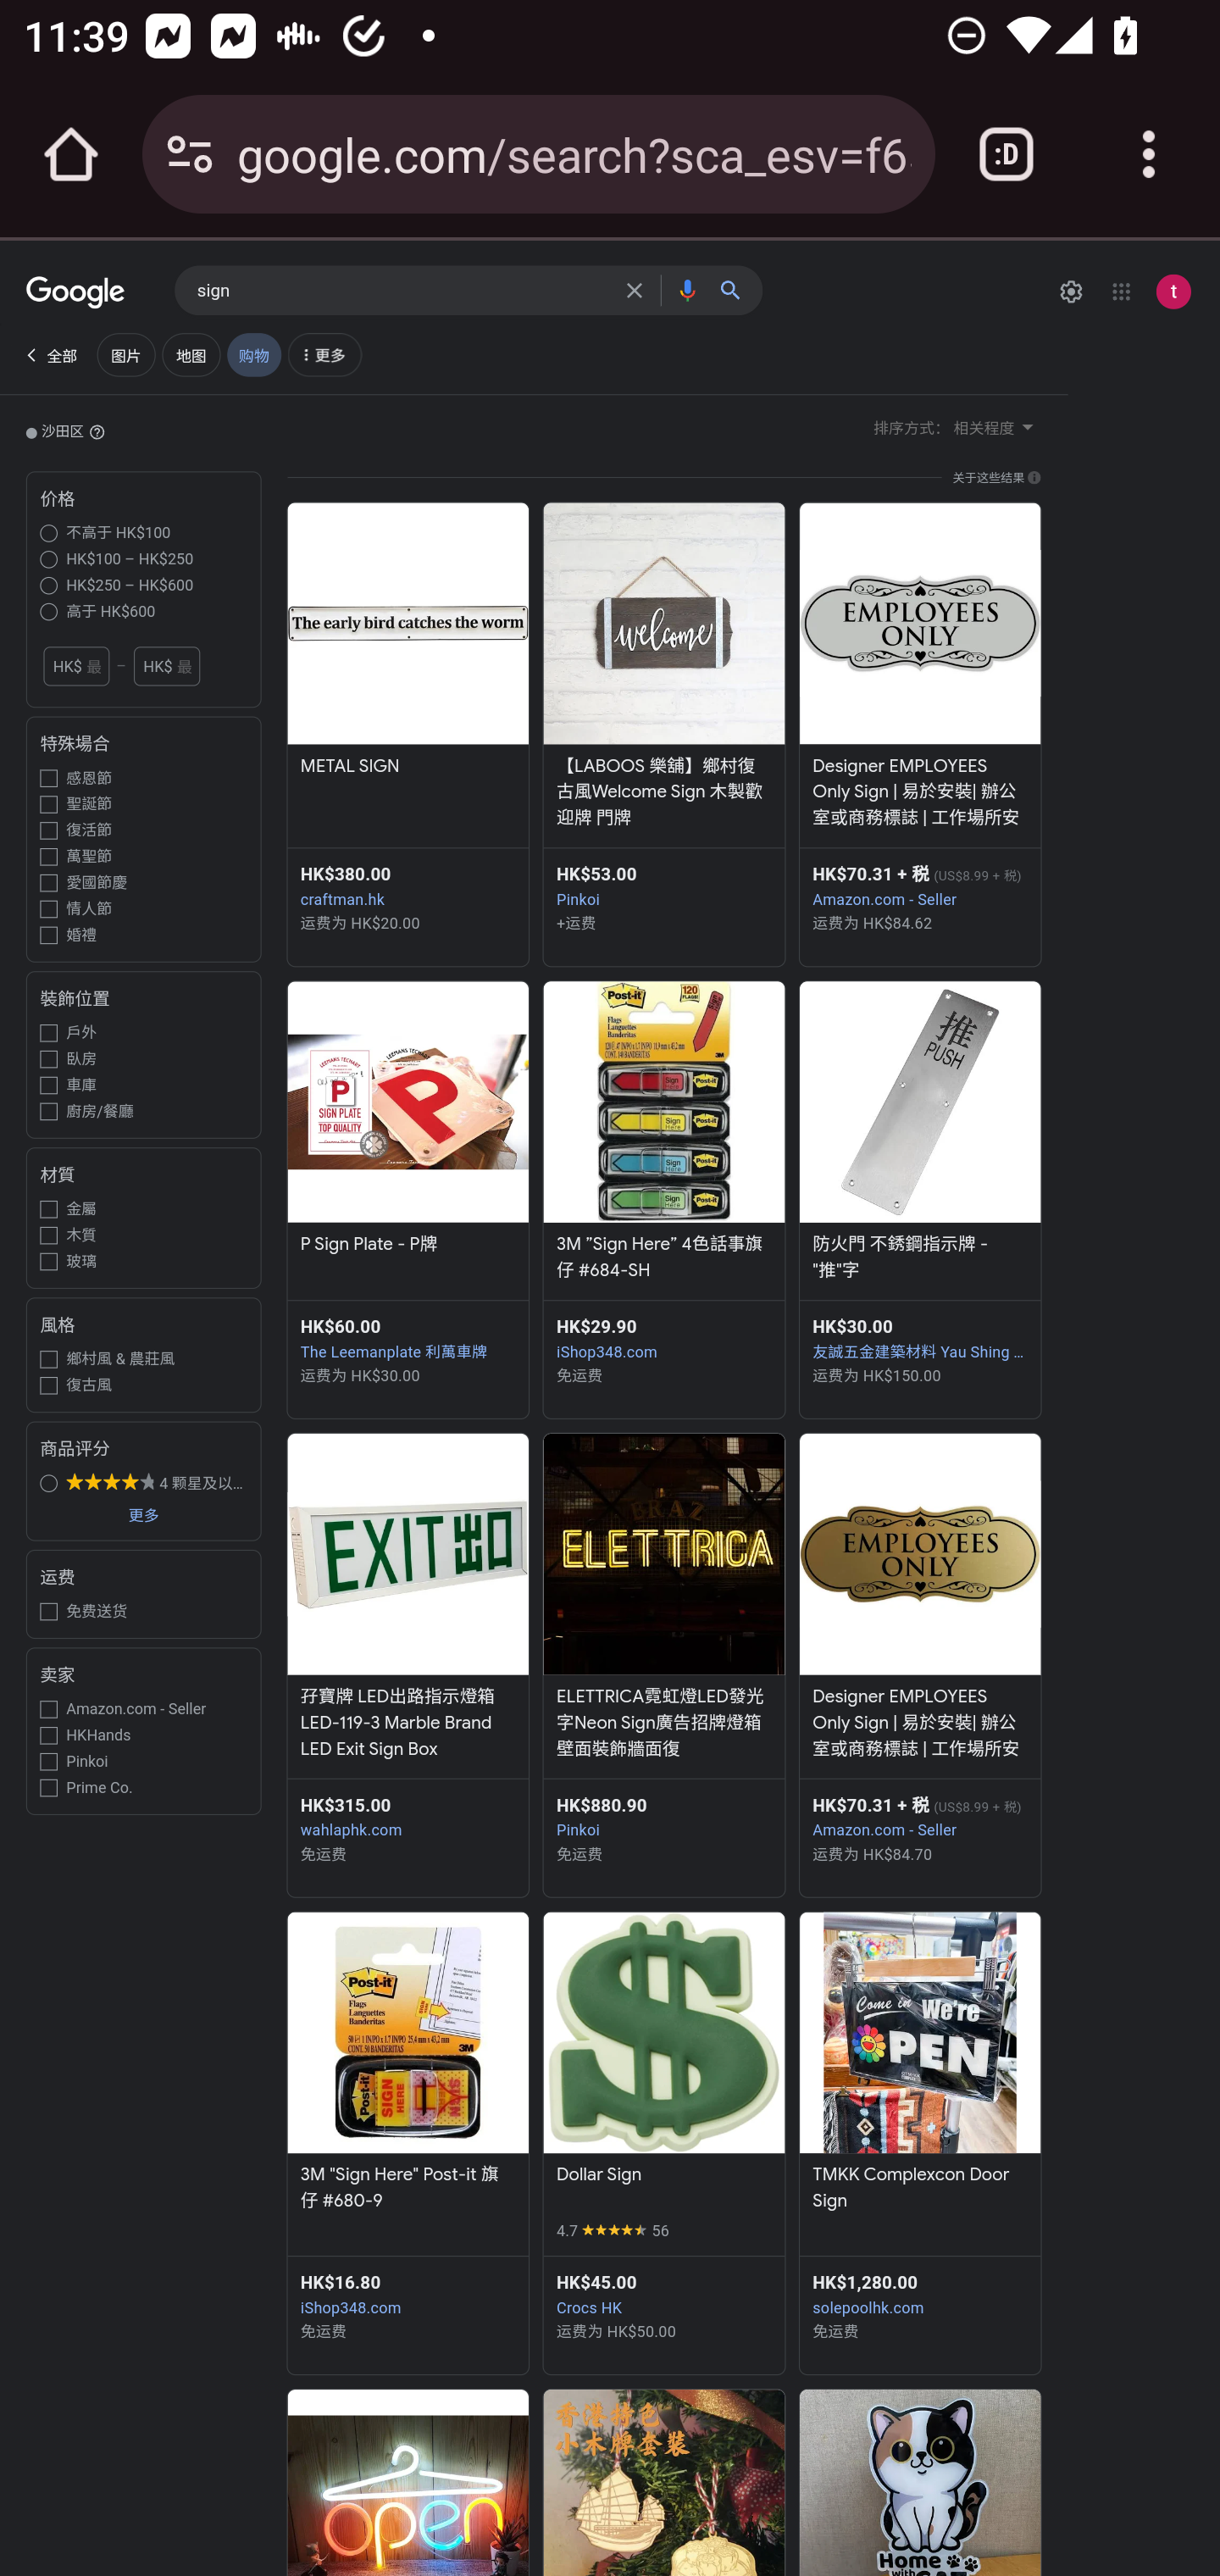 The image size is (1220, 2576). Describe the element at coordinates (639, 290) in the screenshot. I see `清除` at that location.